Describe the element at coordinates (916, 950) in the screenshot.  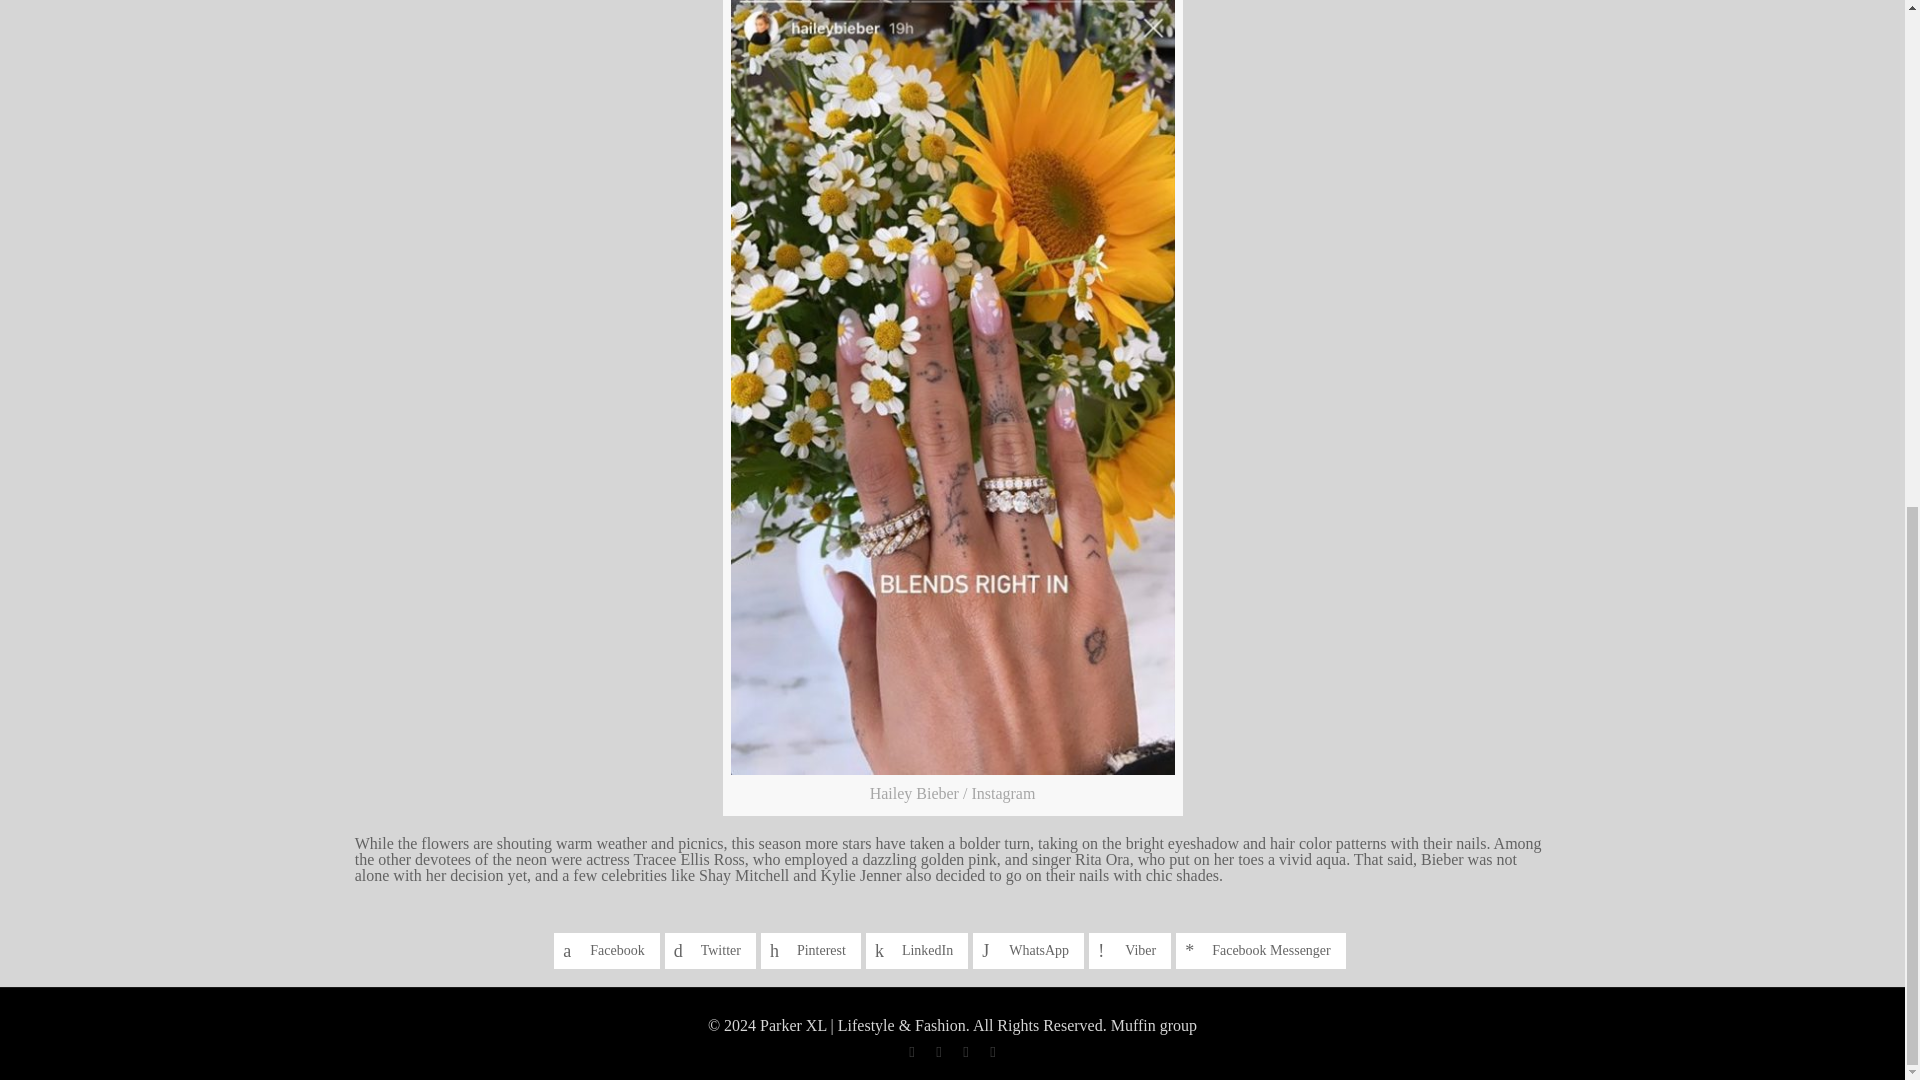
I see `Share on LinkedIn` at that location.